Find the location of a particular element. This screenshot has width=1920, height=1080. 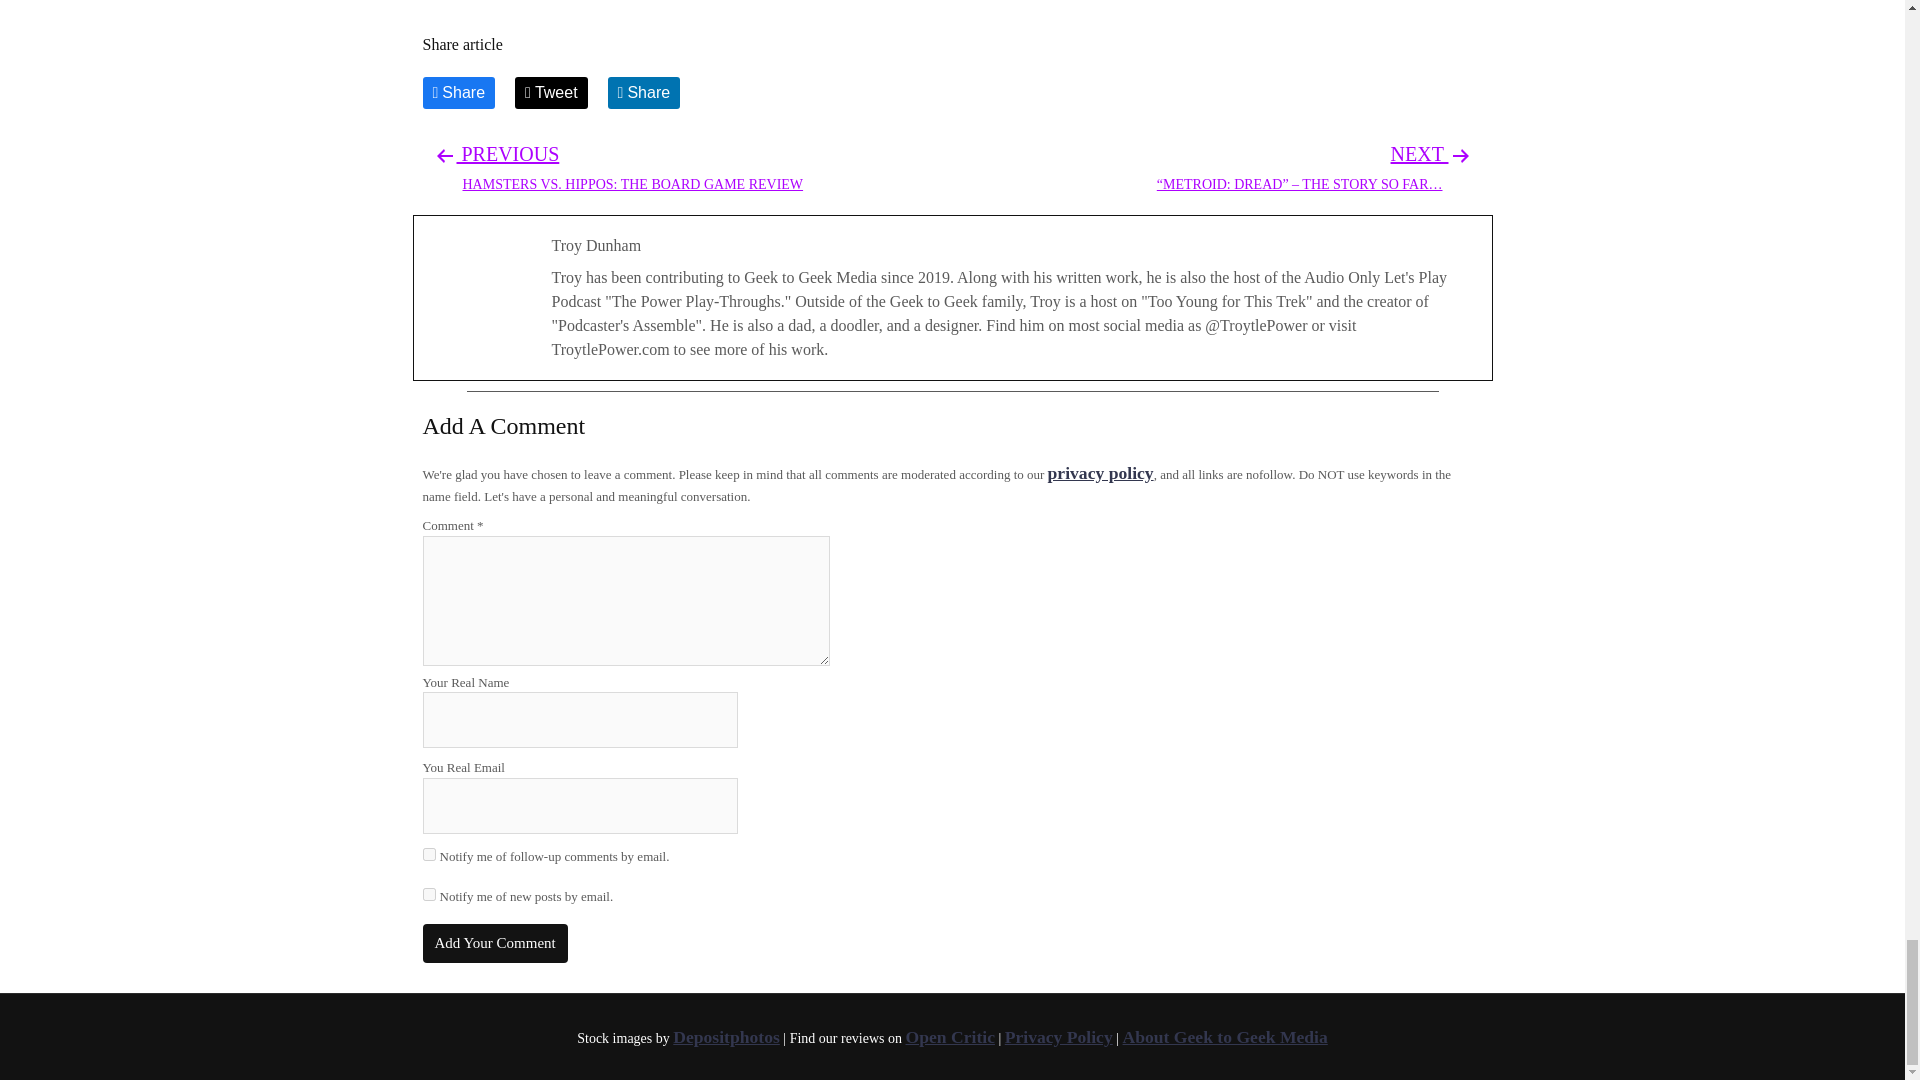

Privacy Policy is located at coordinates (494, 944).